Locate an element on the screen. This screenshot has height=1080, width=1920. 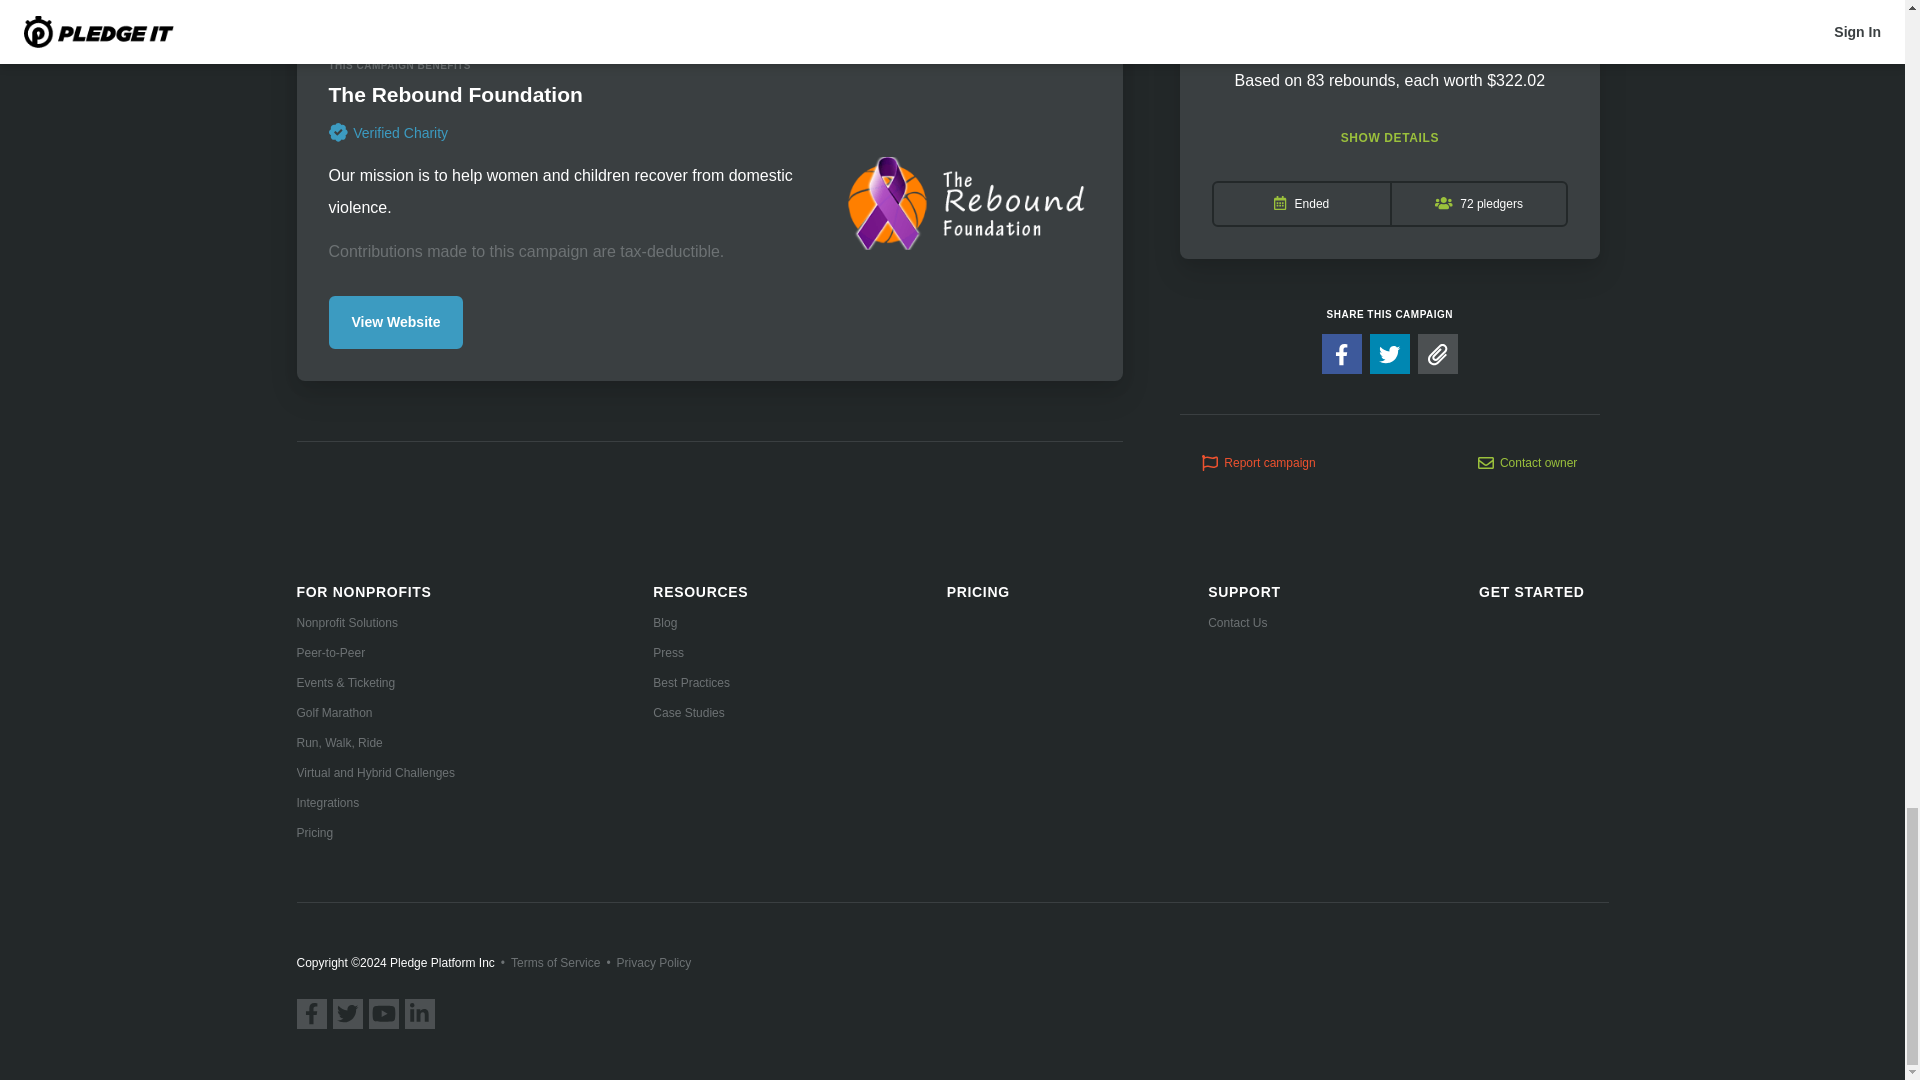
GET STARTED is located at coordinates (1531, 592).